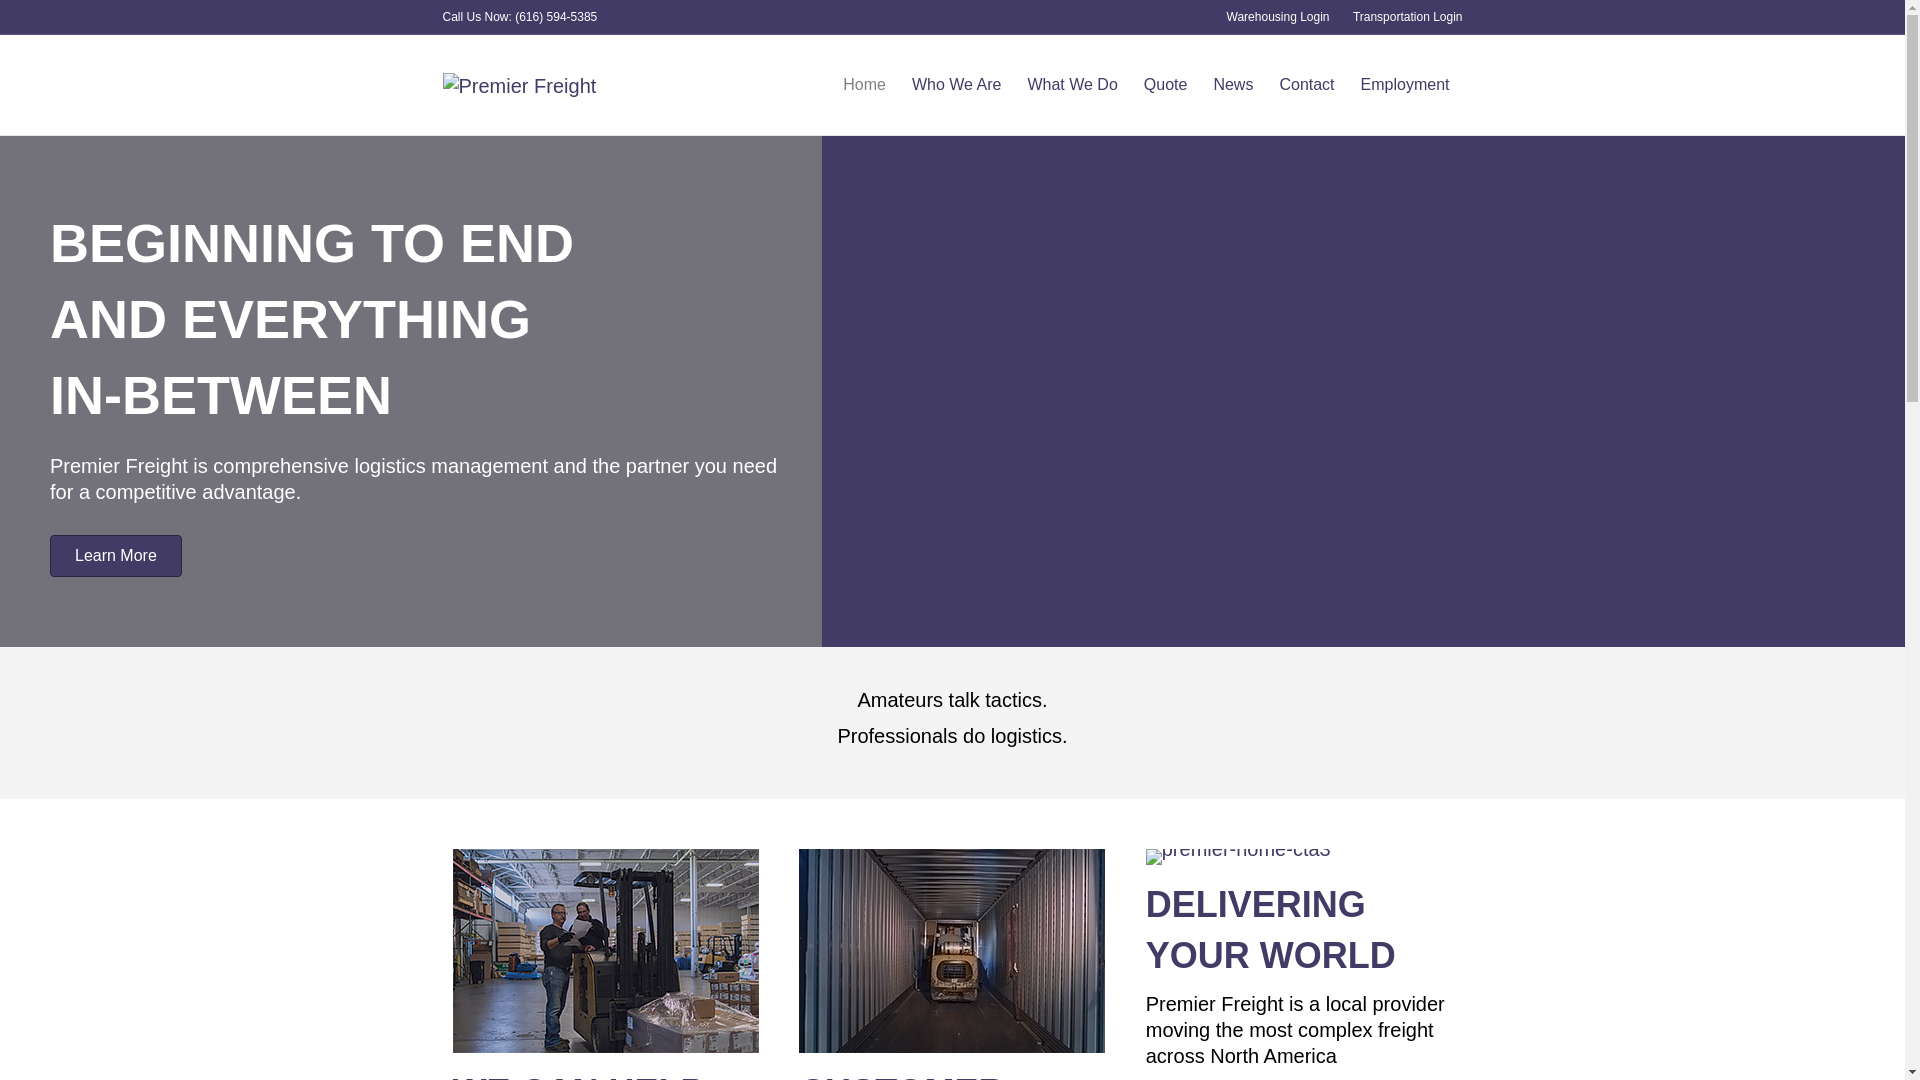  What do you see at coordinates (1407, 17) in the screenshot?
I see `Transportation Login` at bounding box center [1407, 17].